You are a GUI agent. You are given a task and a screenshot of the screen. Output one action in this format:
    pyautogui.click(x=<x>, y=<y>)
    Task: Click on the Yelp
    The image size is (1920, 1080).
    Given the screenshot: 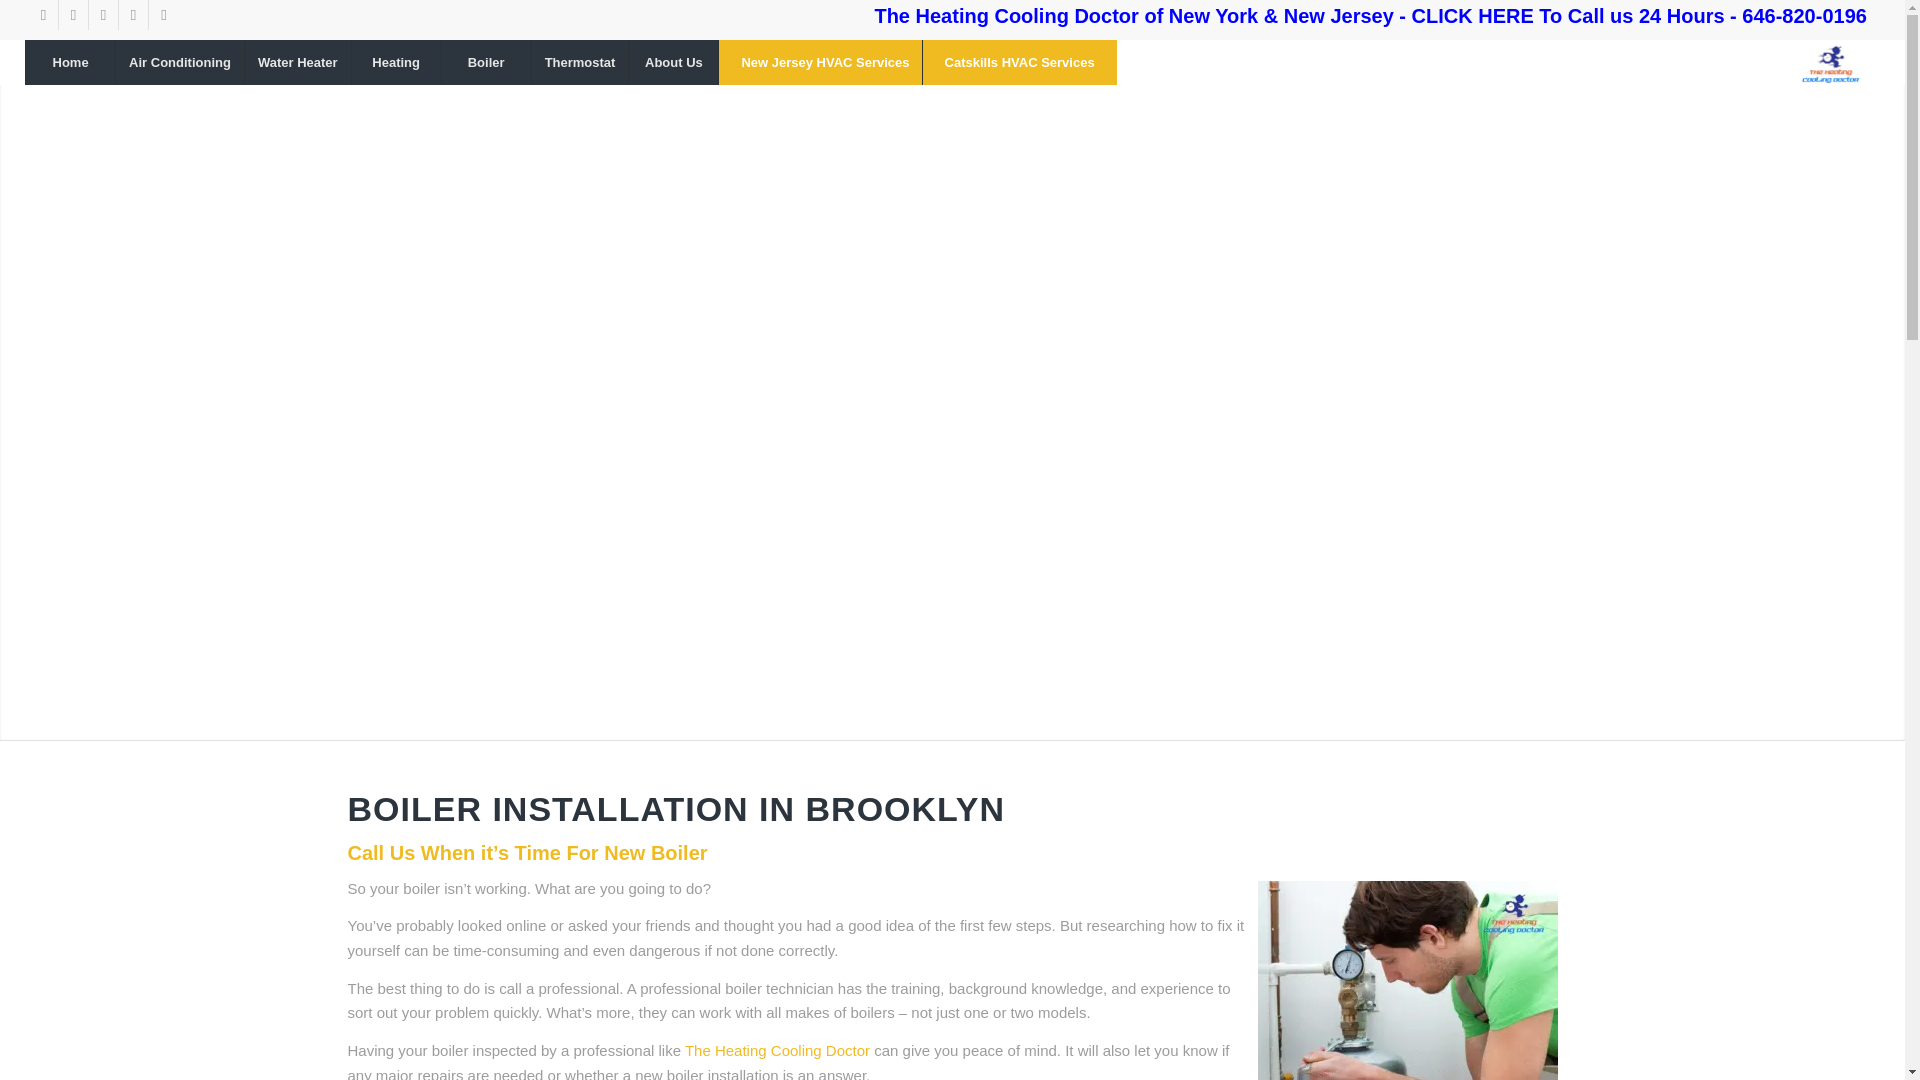 What is the action you would take?
    pyautogui.click(x=74, y=15)
    